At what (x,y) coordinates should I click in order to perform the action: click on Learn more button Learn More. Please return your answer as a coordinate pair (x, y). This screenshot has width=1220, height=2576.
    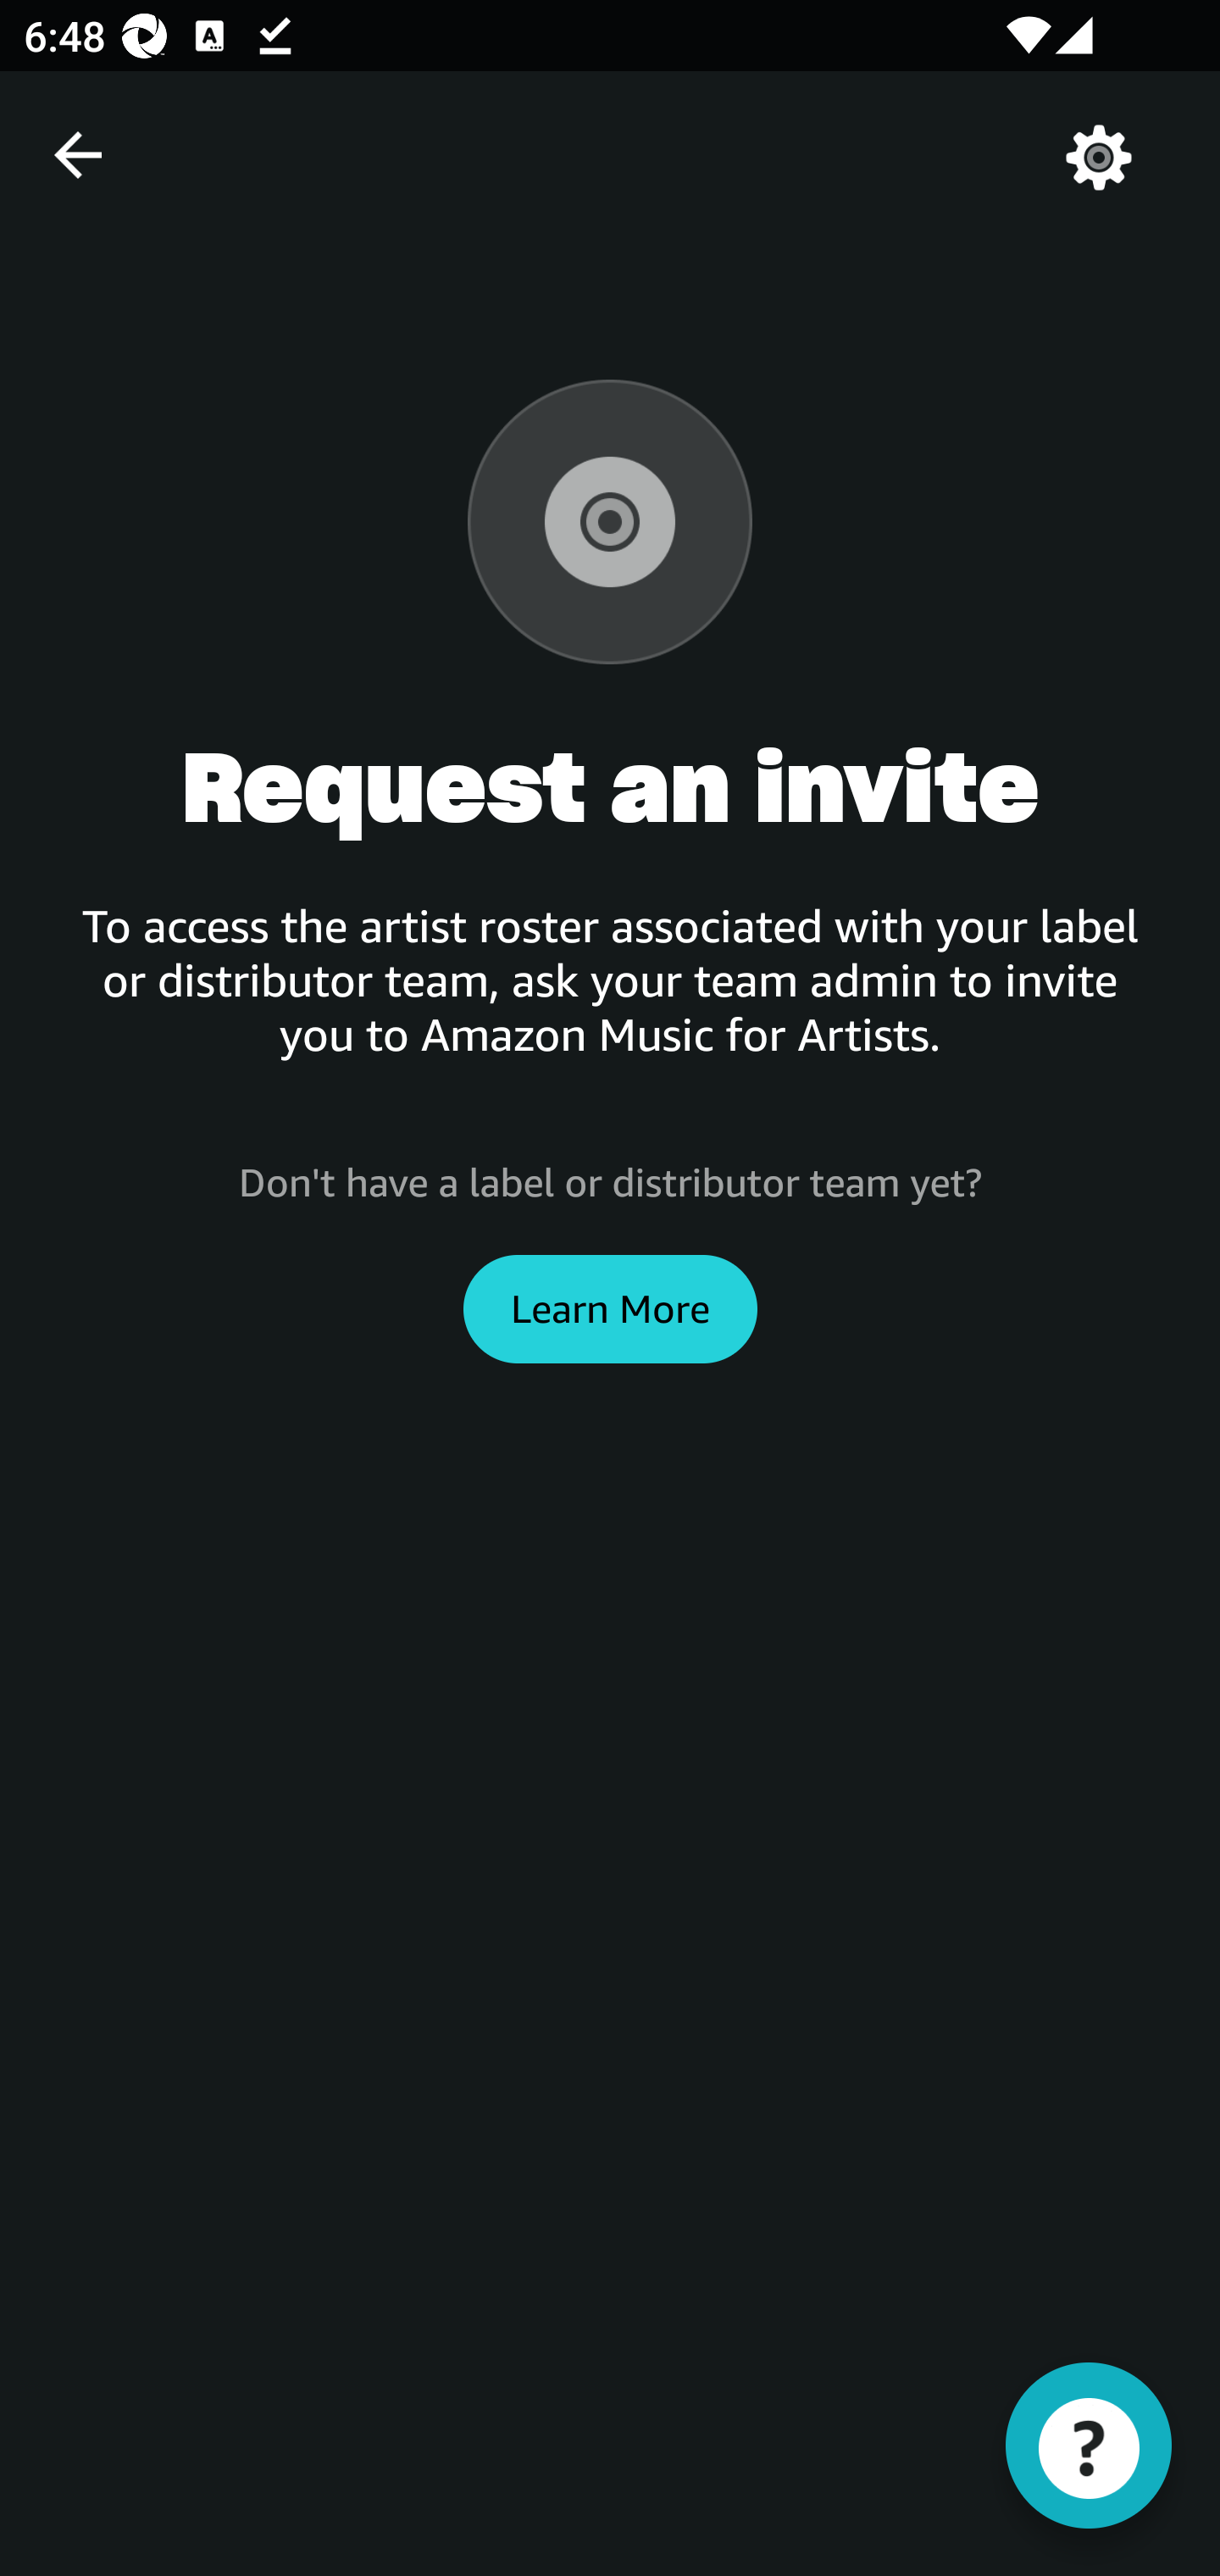
    Looking at the image, I should click on (610, 1308).